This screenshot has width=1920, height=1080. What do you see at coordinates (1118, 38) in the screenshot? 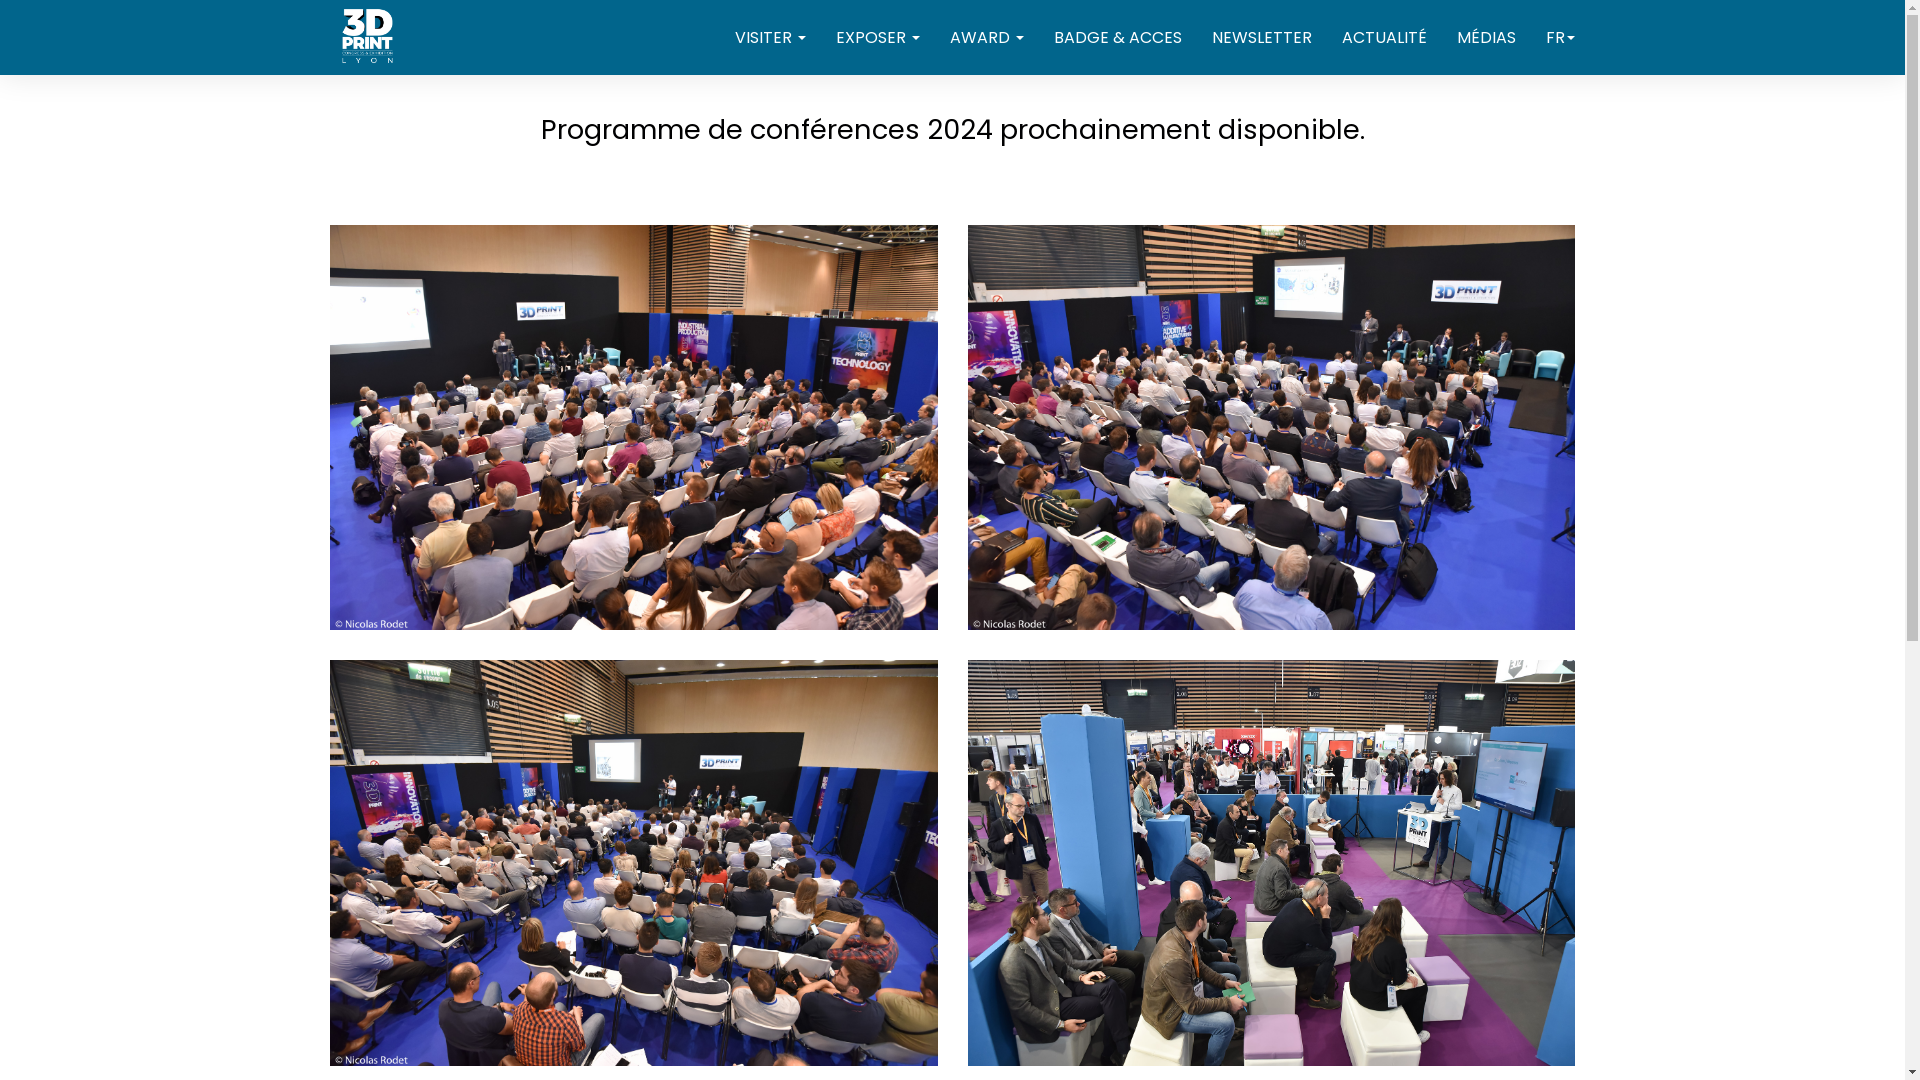
I see `BADGE & ACCES` at bounding box center [1118, 38].